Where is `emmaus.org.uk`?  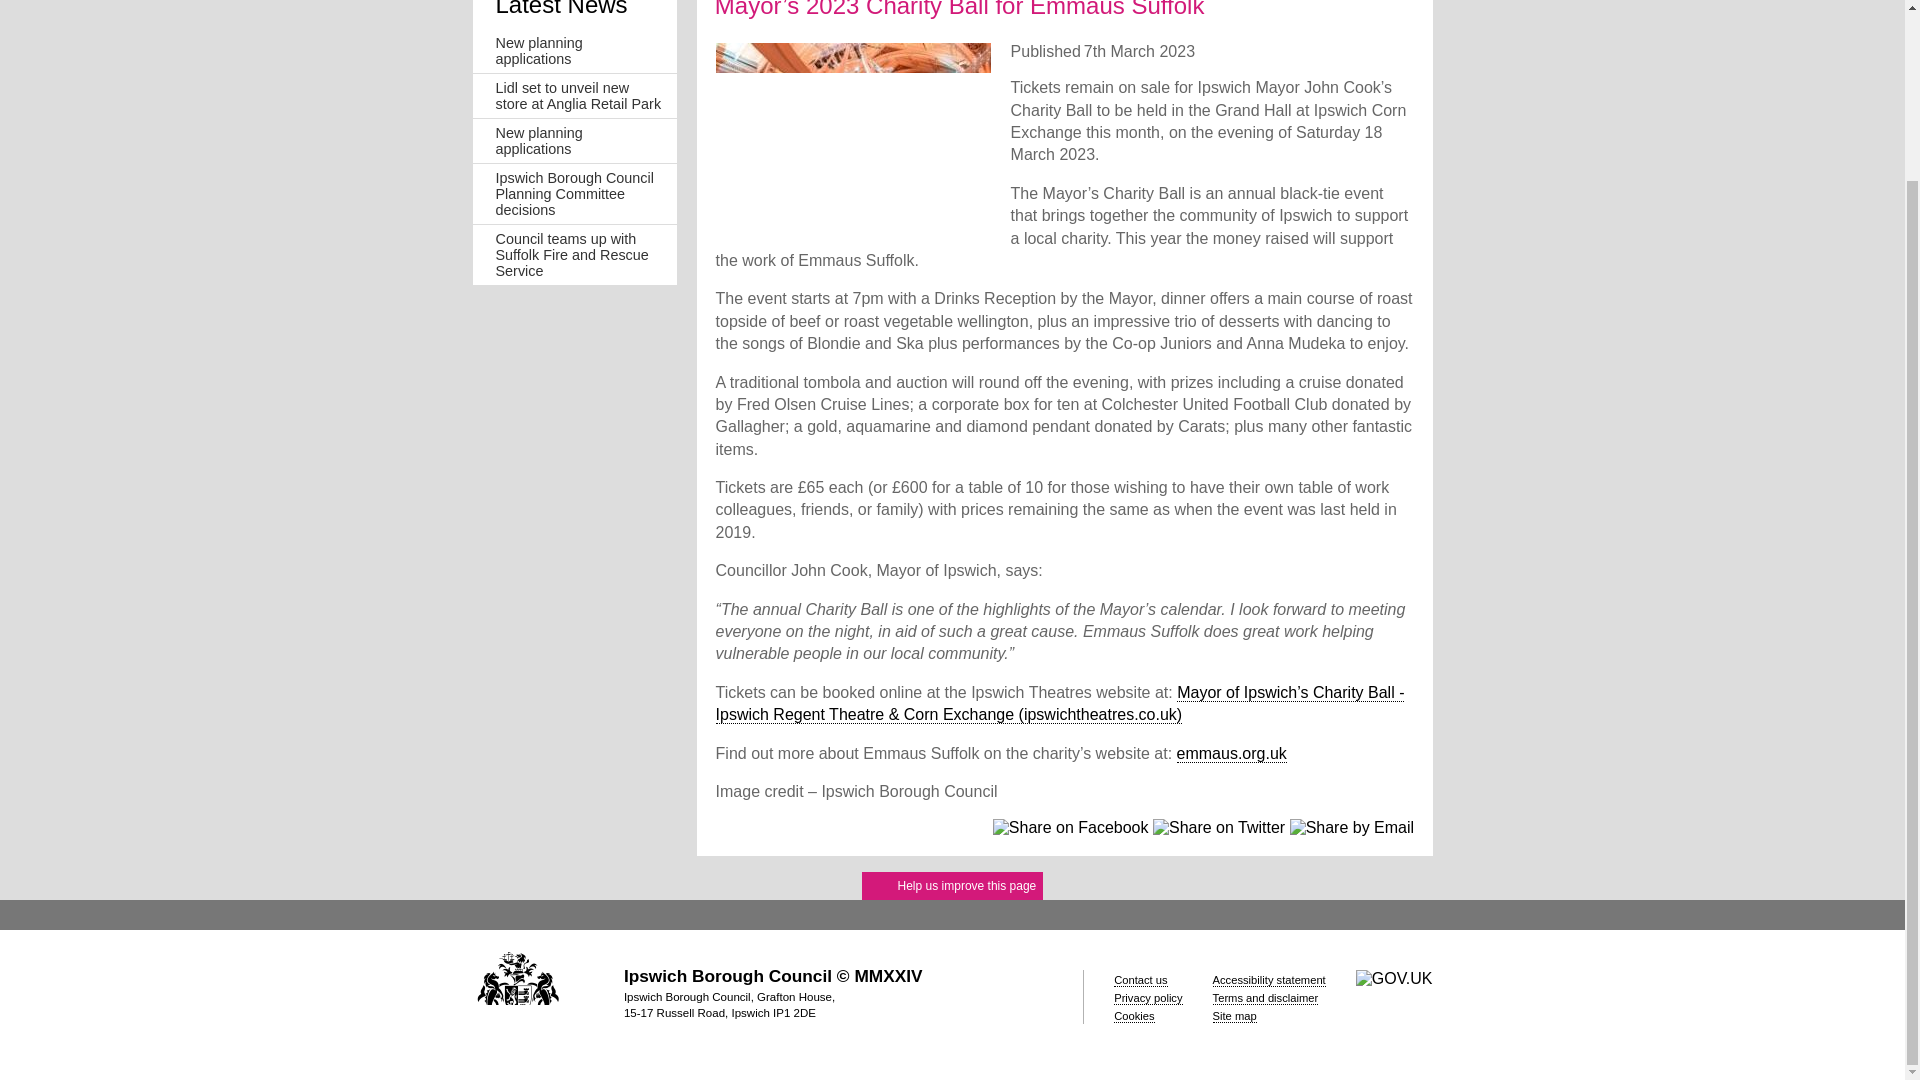 emmaus.org.uk is located at coordinates (1231, 754).